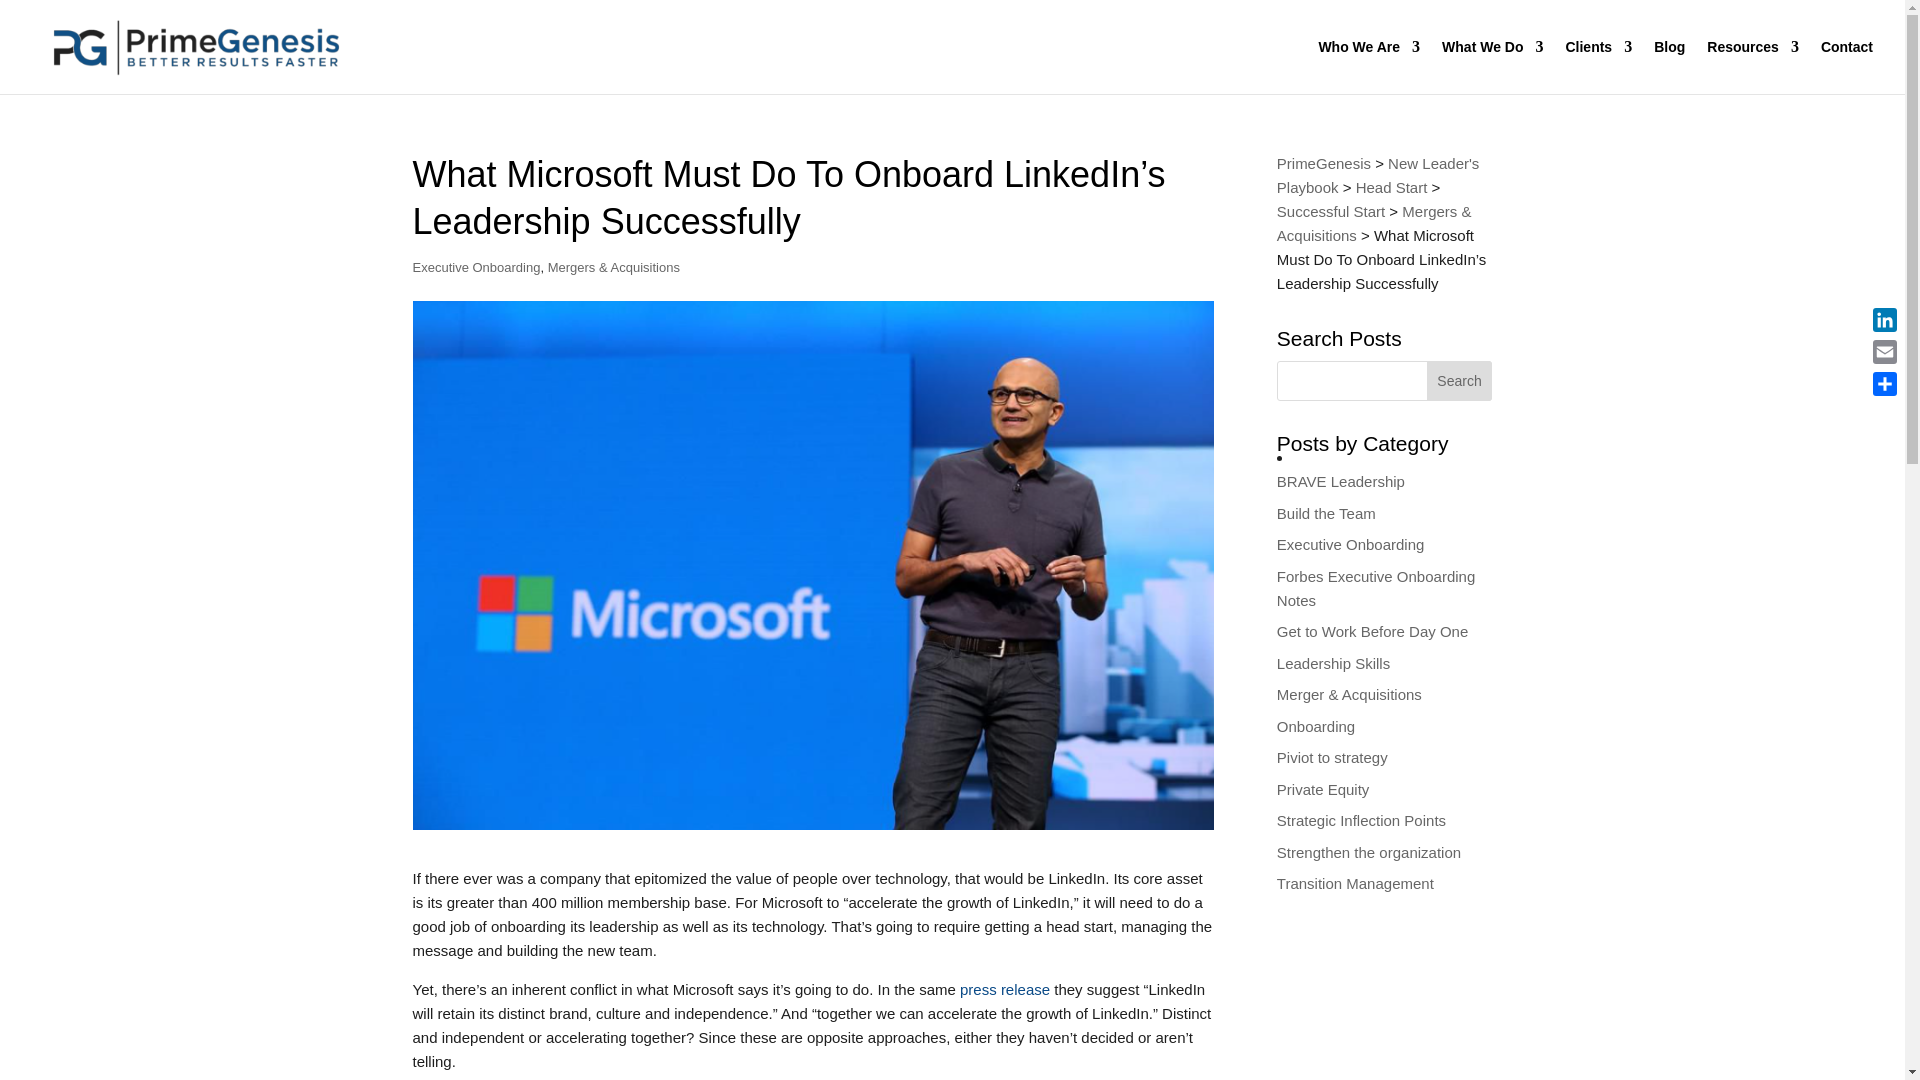 This screenshot has width=1920, height=1080. I want to click on What We Do, so click(1492, 66).